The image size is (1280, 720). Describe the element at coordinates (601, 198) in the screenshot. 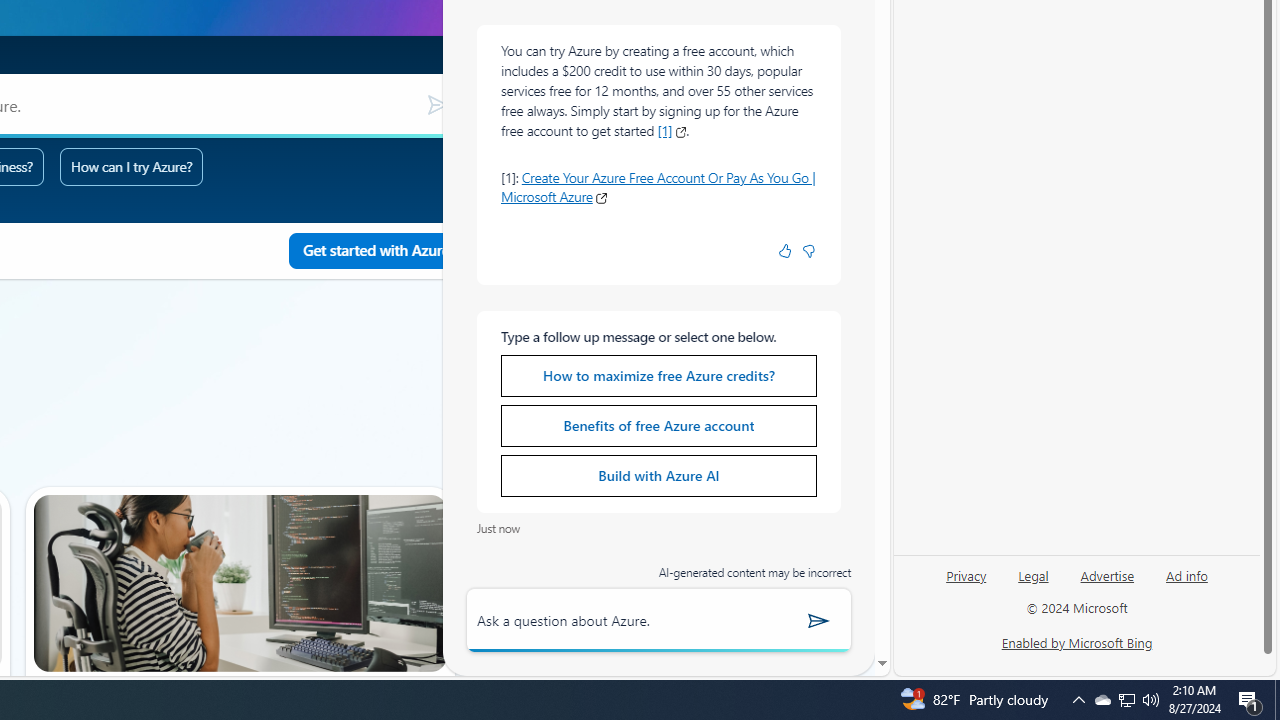

I see `Opens in a new window; external.` at that location.